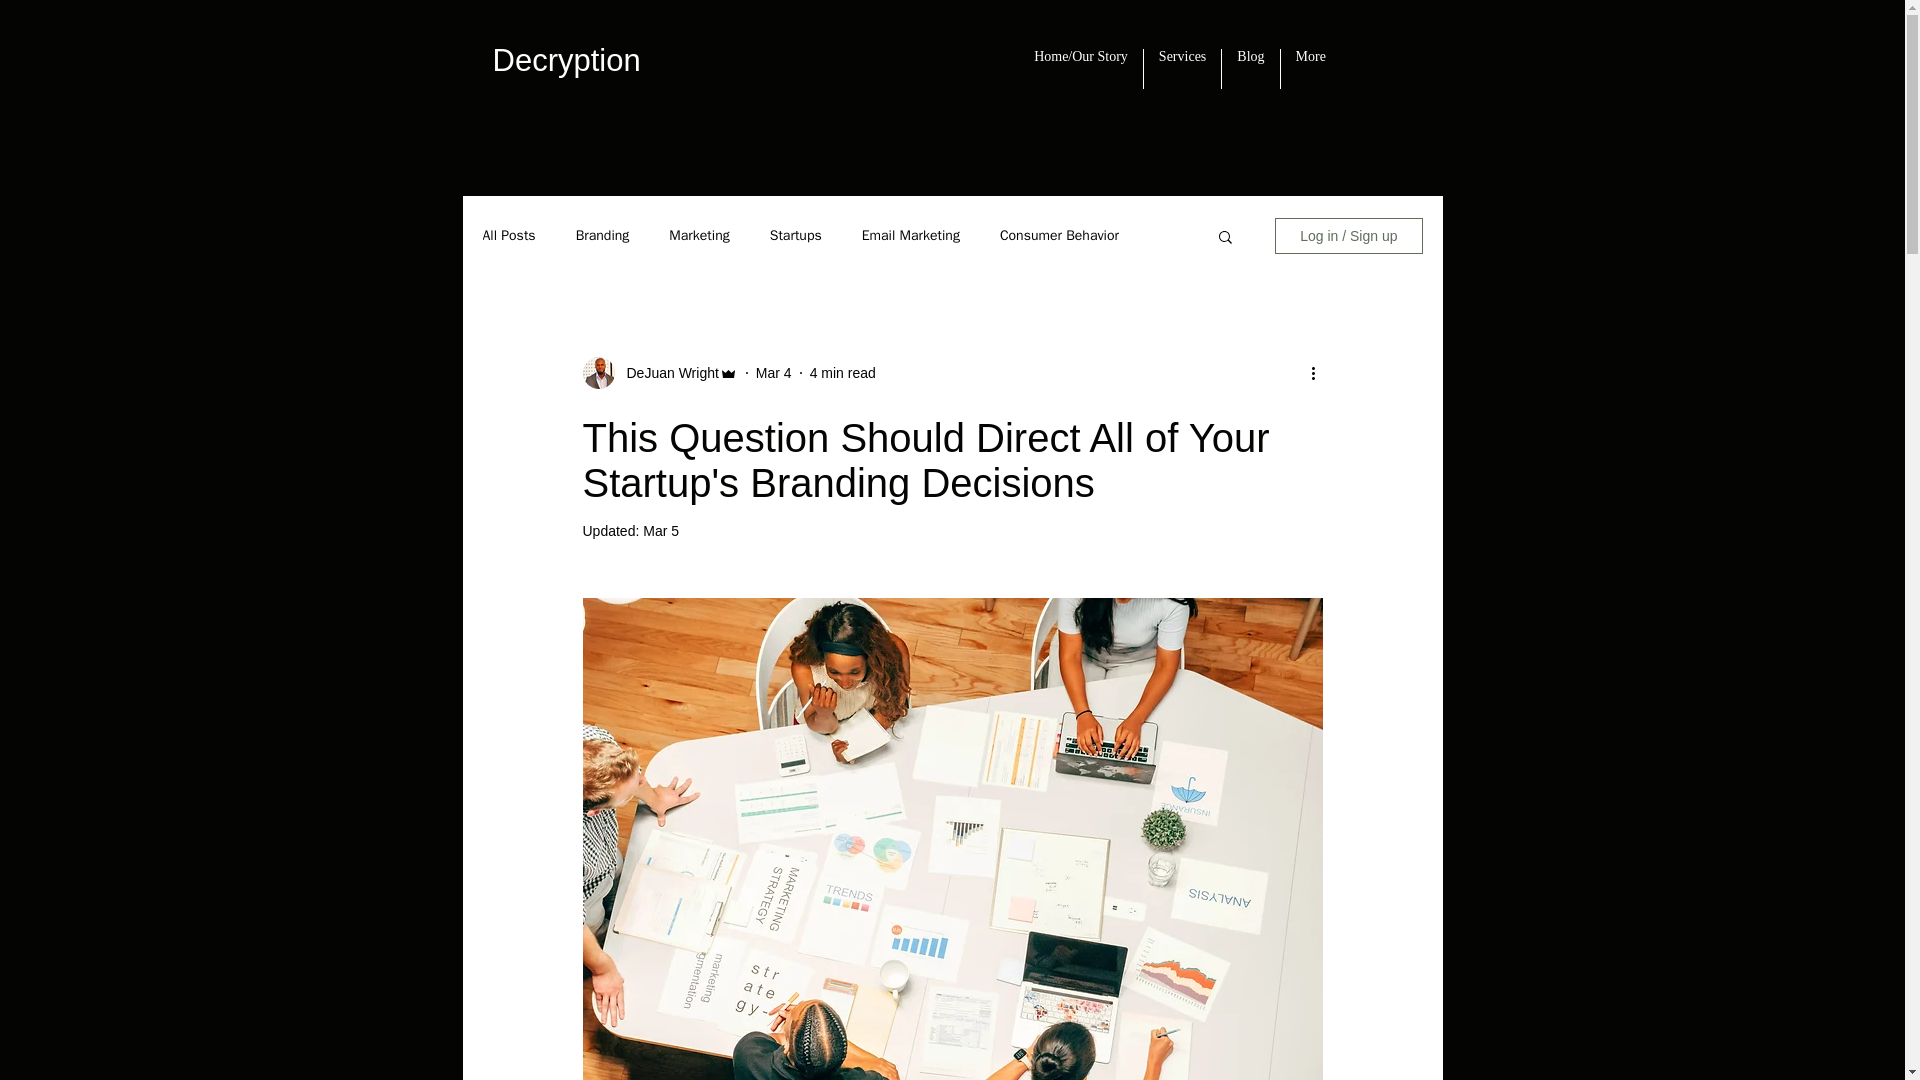  I want to click on Mar 4, so click(774, 372).